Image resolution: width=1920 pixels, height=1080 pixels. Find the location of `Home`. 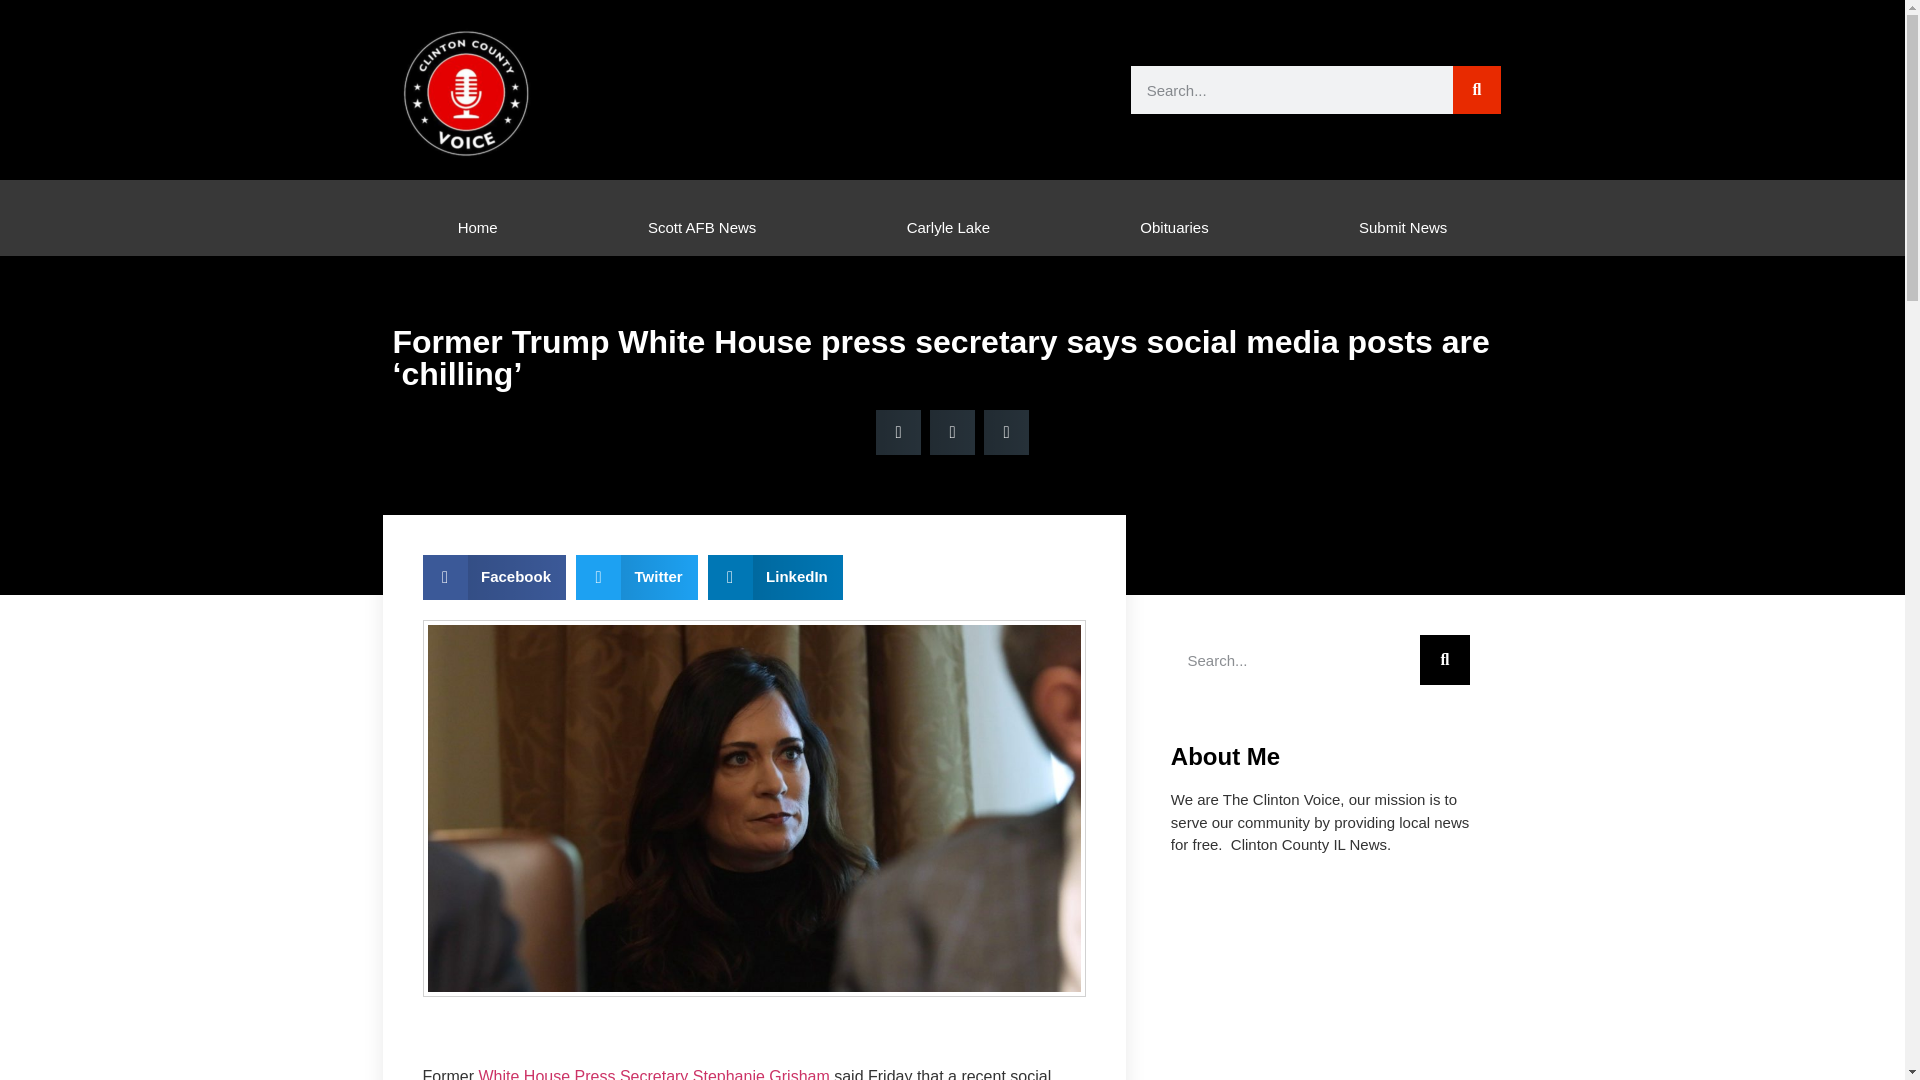

Home is located at coordinates (477, 227).